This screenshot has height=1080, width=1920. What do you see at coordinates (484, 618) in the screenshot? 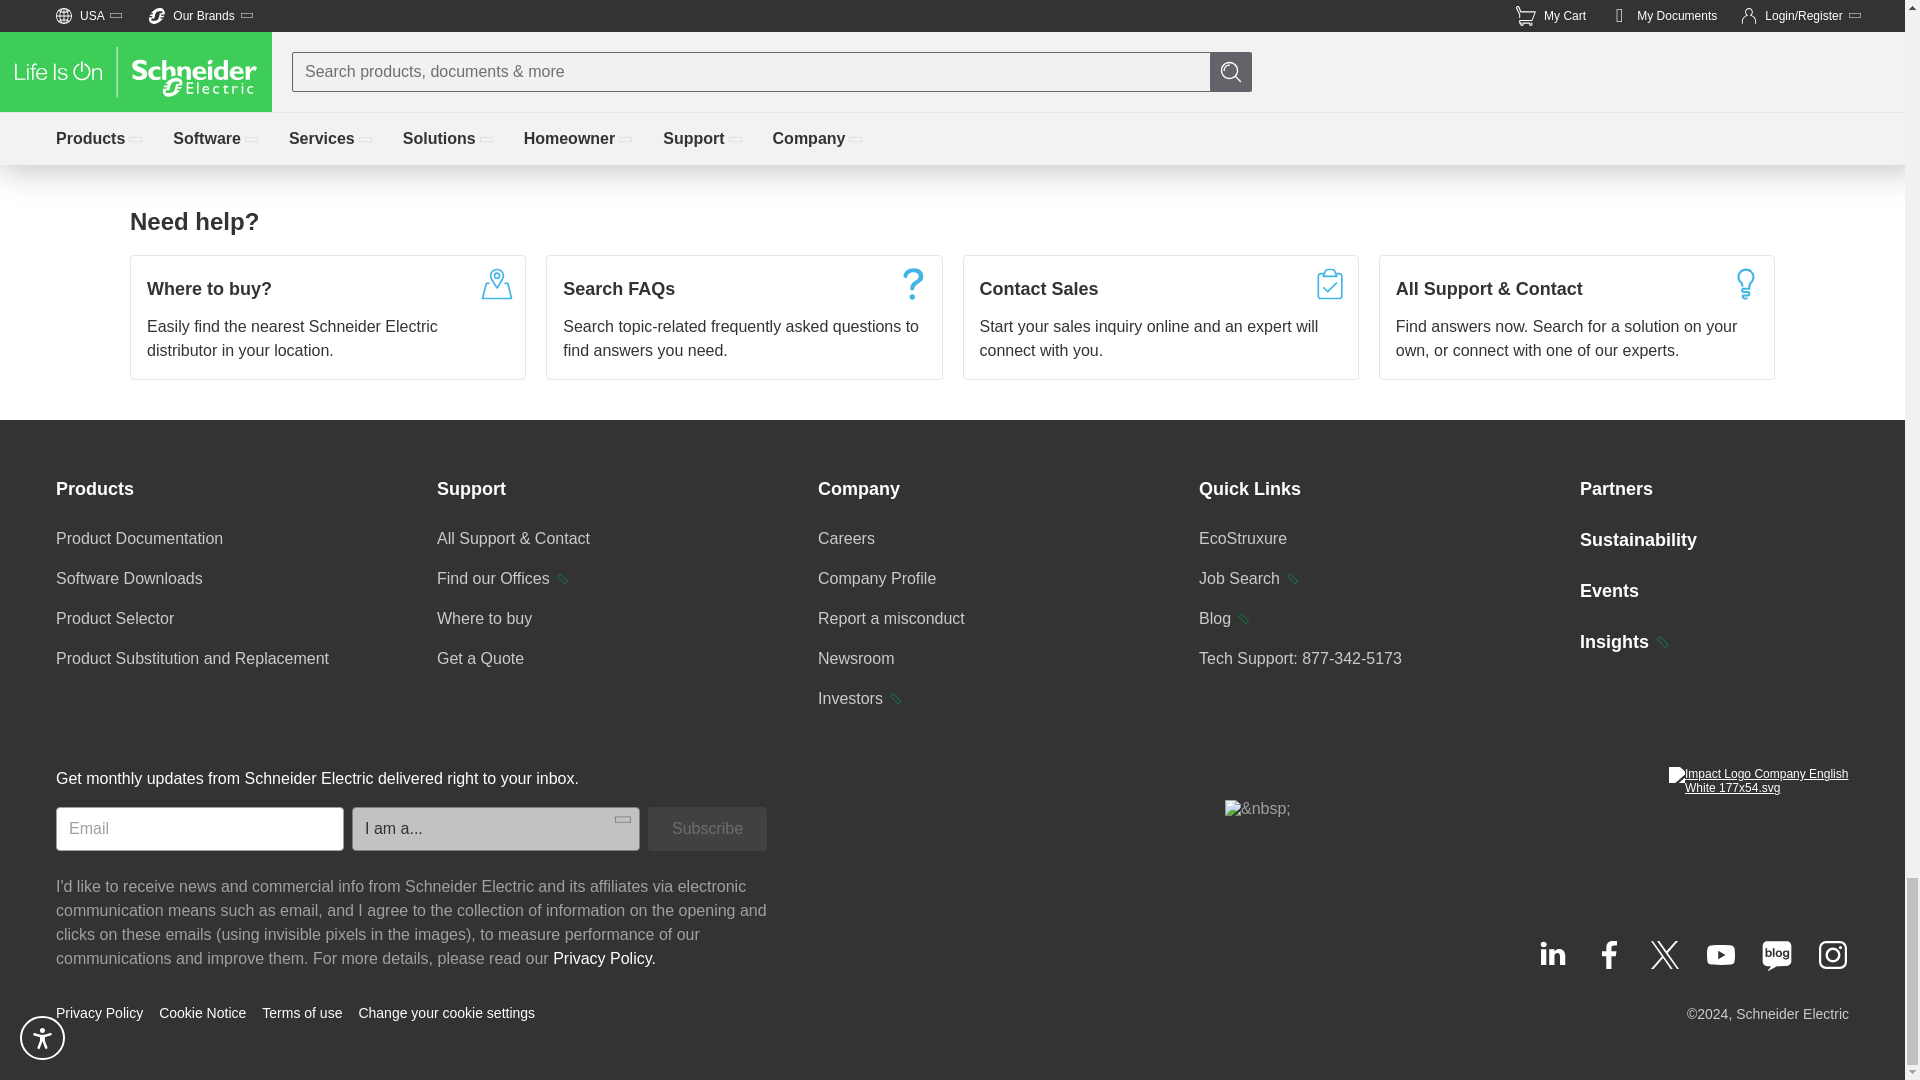
I see `Where to buy` at bounding box center [484, 618].